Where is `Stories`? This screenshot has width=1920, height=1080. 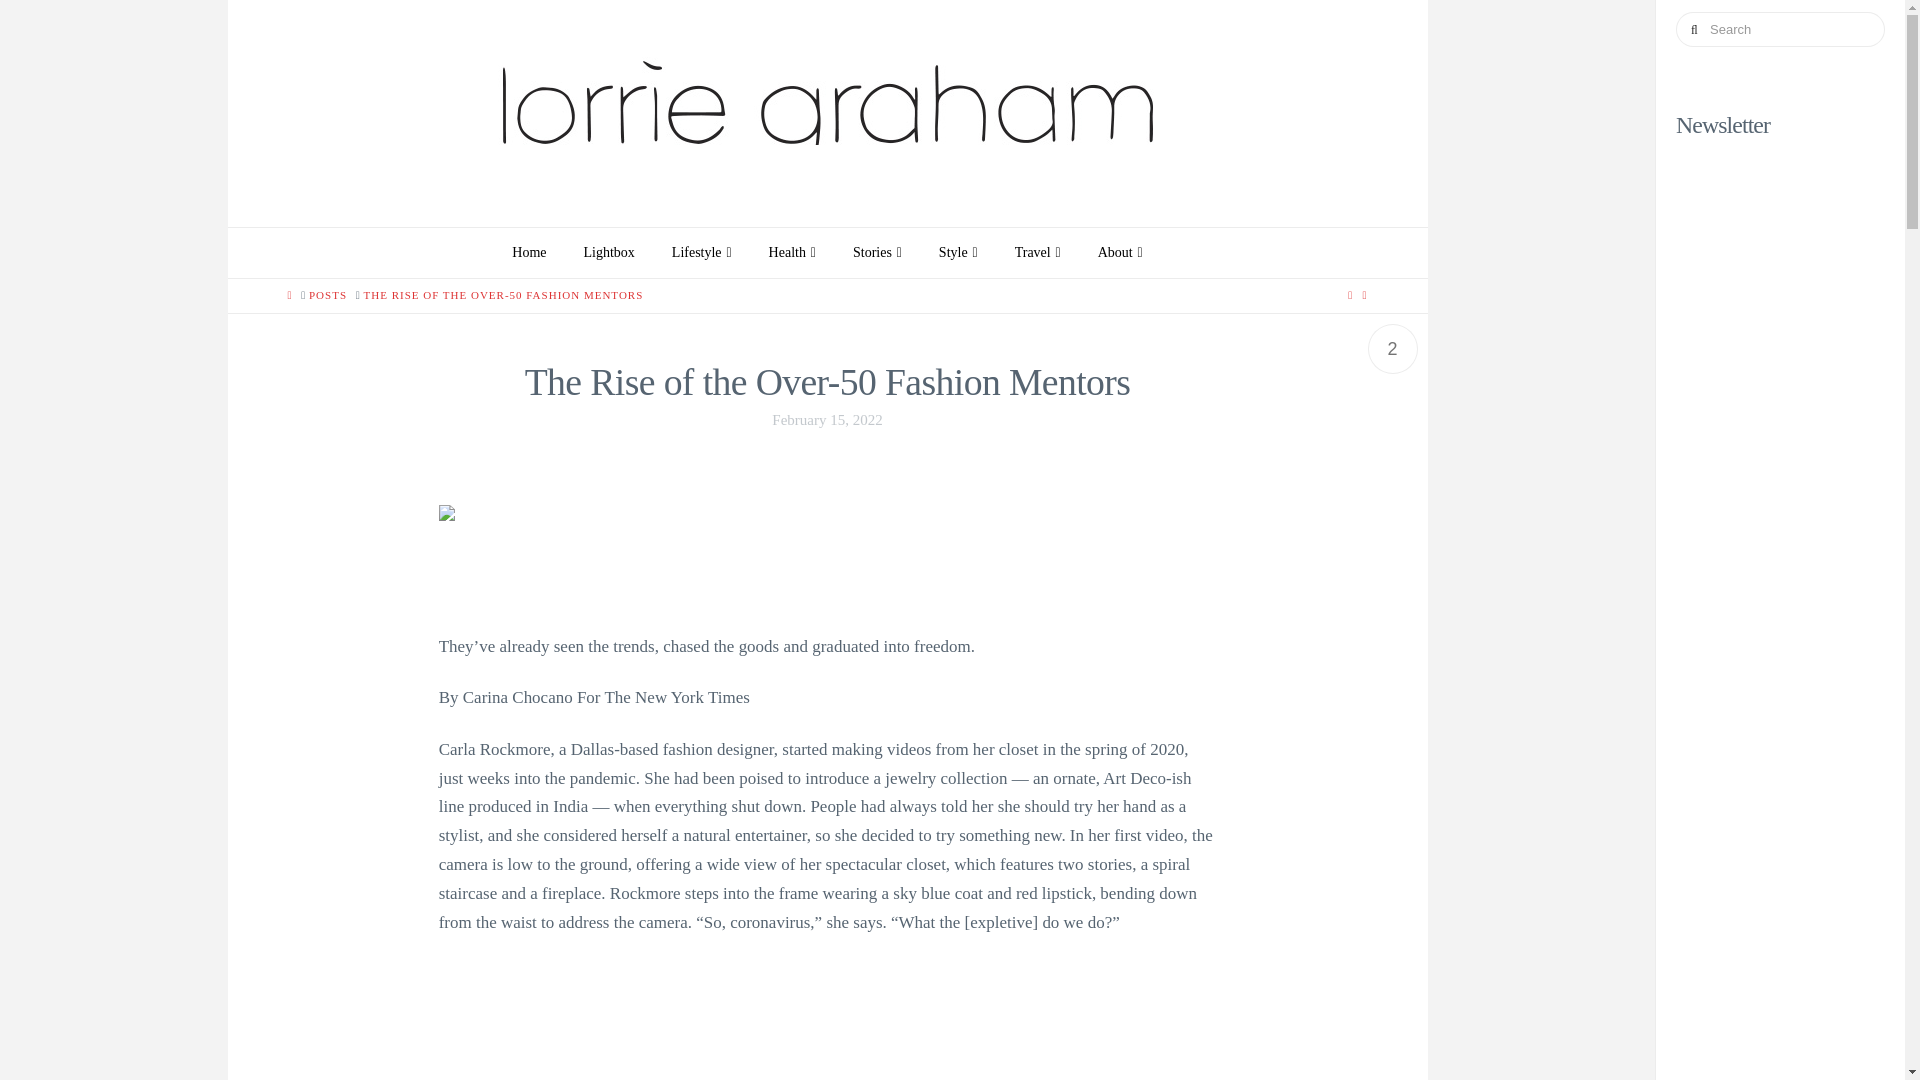
Stories is located at coordinates (876, 252).